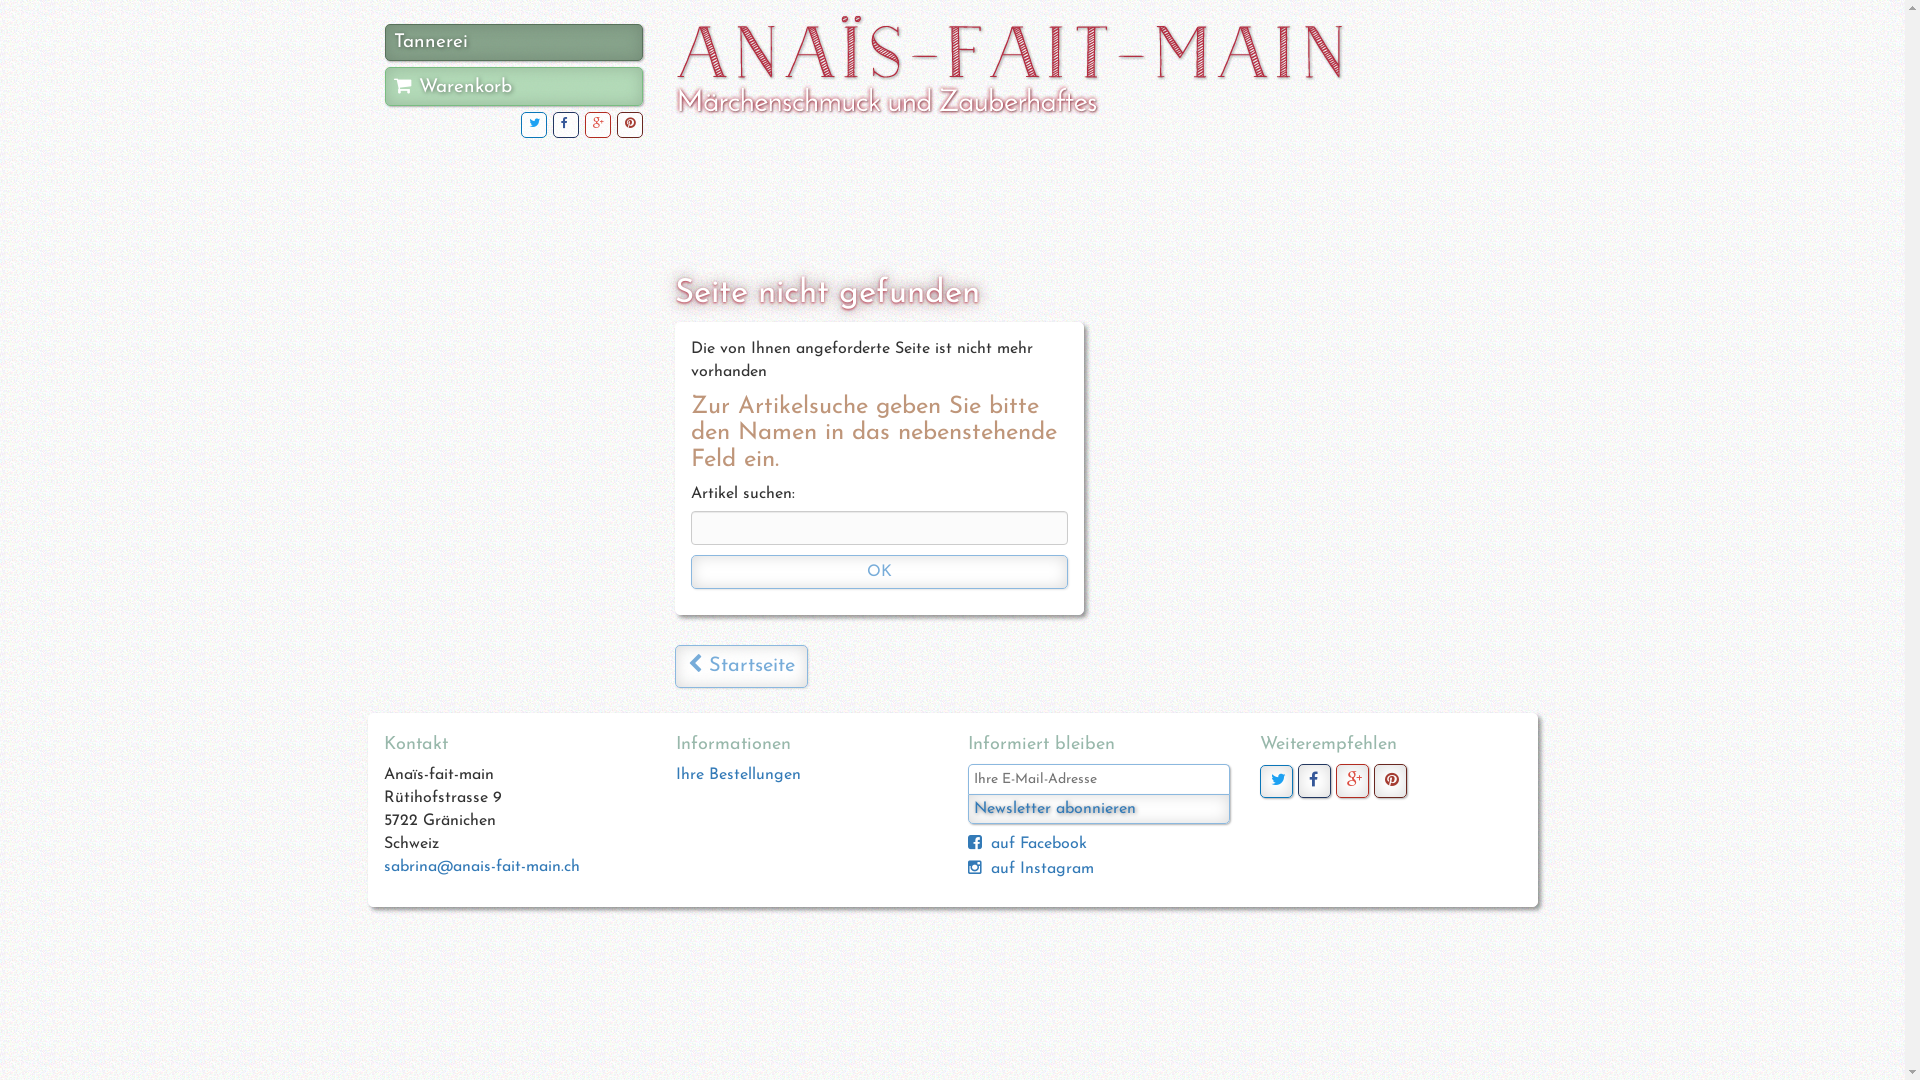  What do you see at coordinates (1042, 869) in the screenshot?
I see `auf Instagram` at bounding box center [1042, 869].